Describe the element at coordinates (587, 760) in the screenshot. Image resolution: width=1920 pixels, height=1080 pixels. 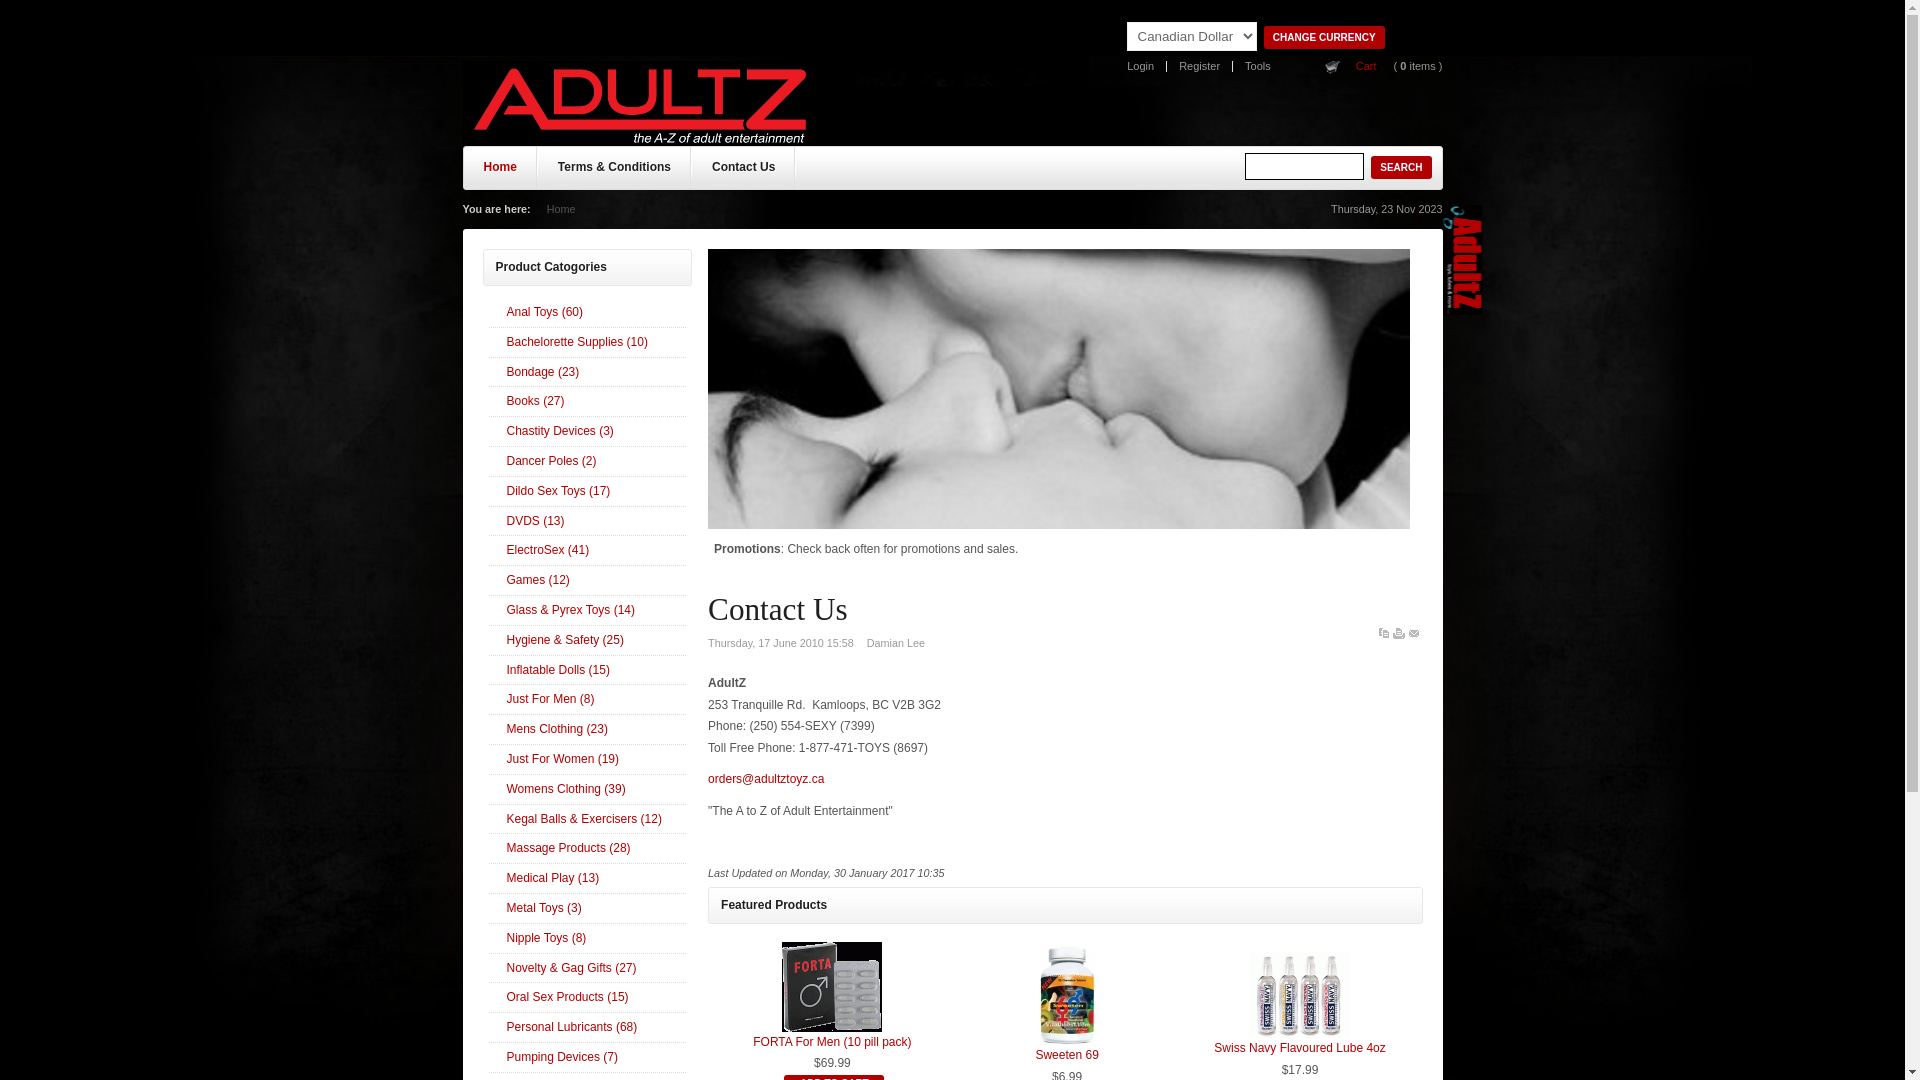
I see `Just For Women (19)` at that location.